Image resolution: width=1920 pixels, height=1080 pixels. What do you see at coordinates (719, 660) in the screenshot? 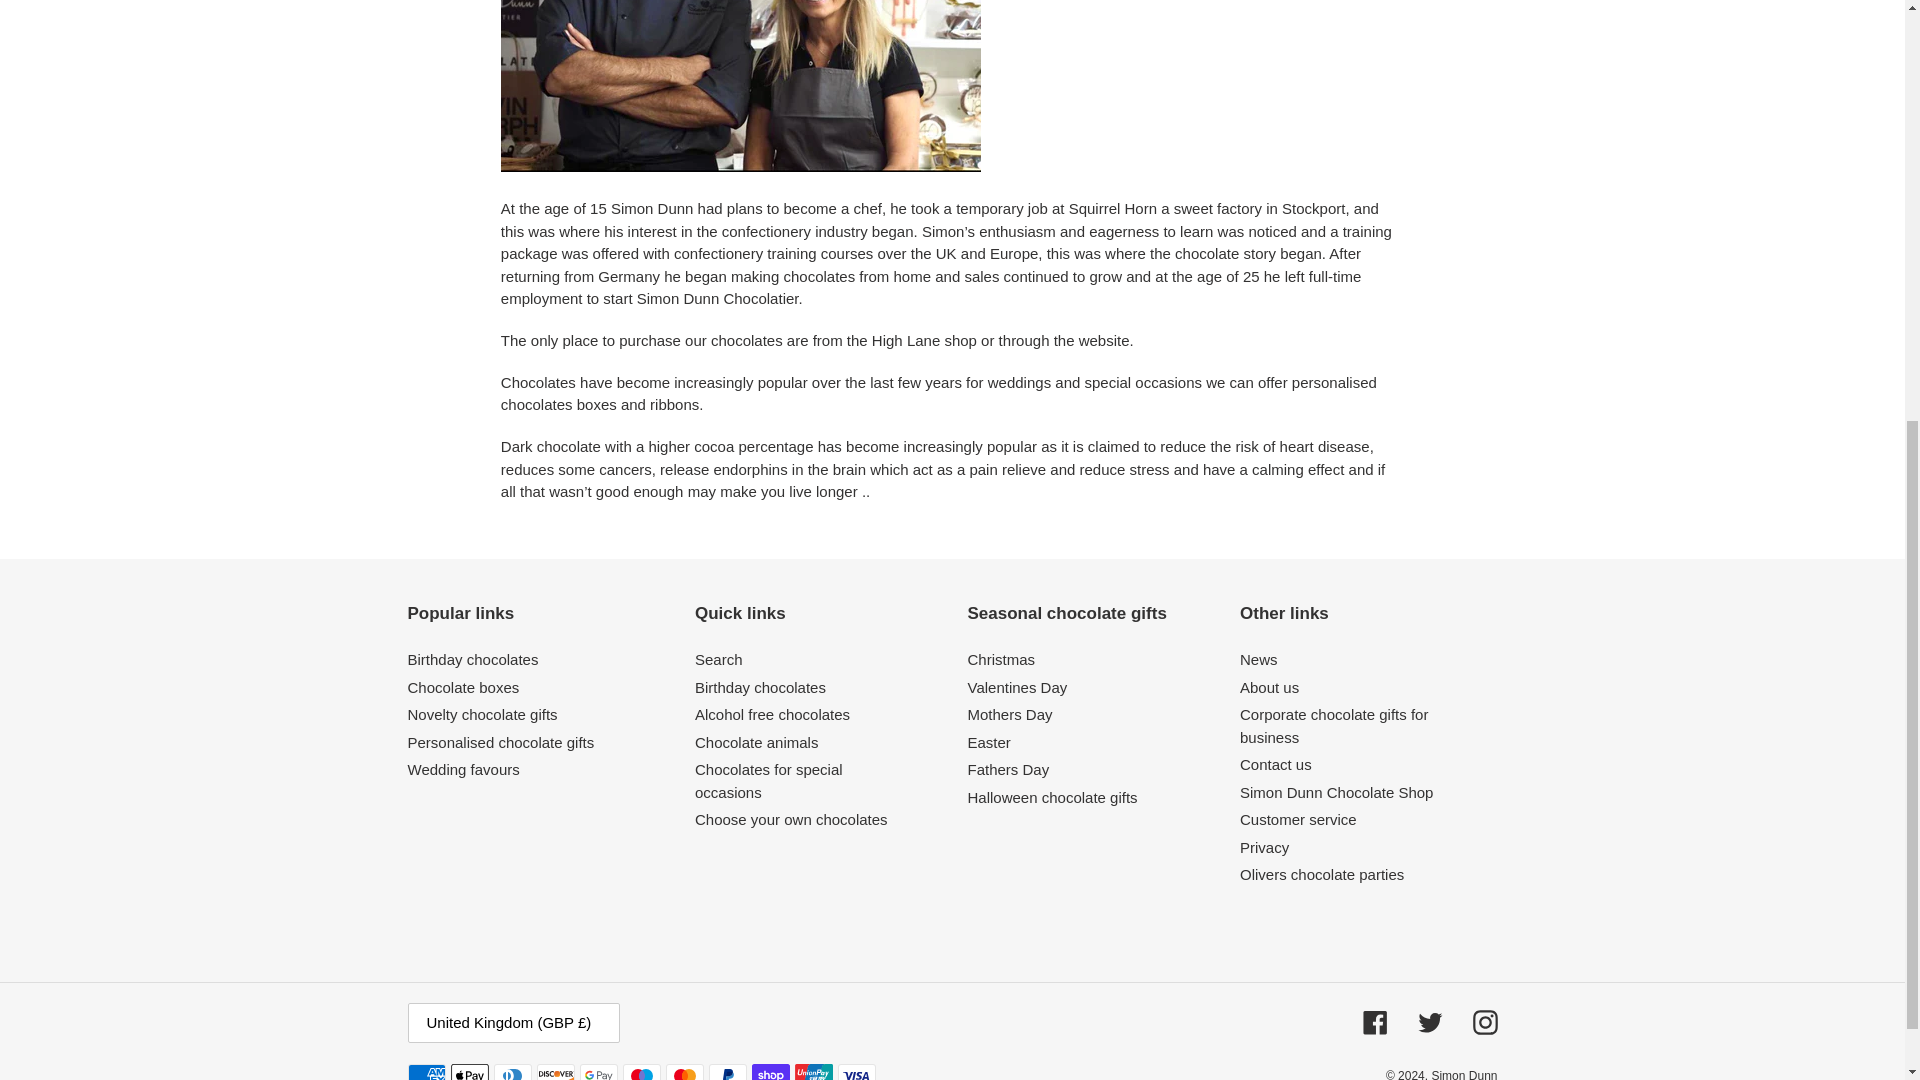
I see `Search` at bounding box center [719, 660].